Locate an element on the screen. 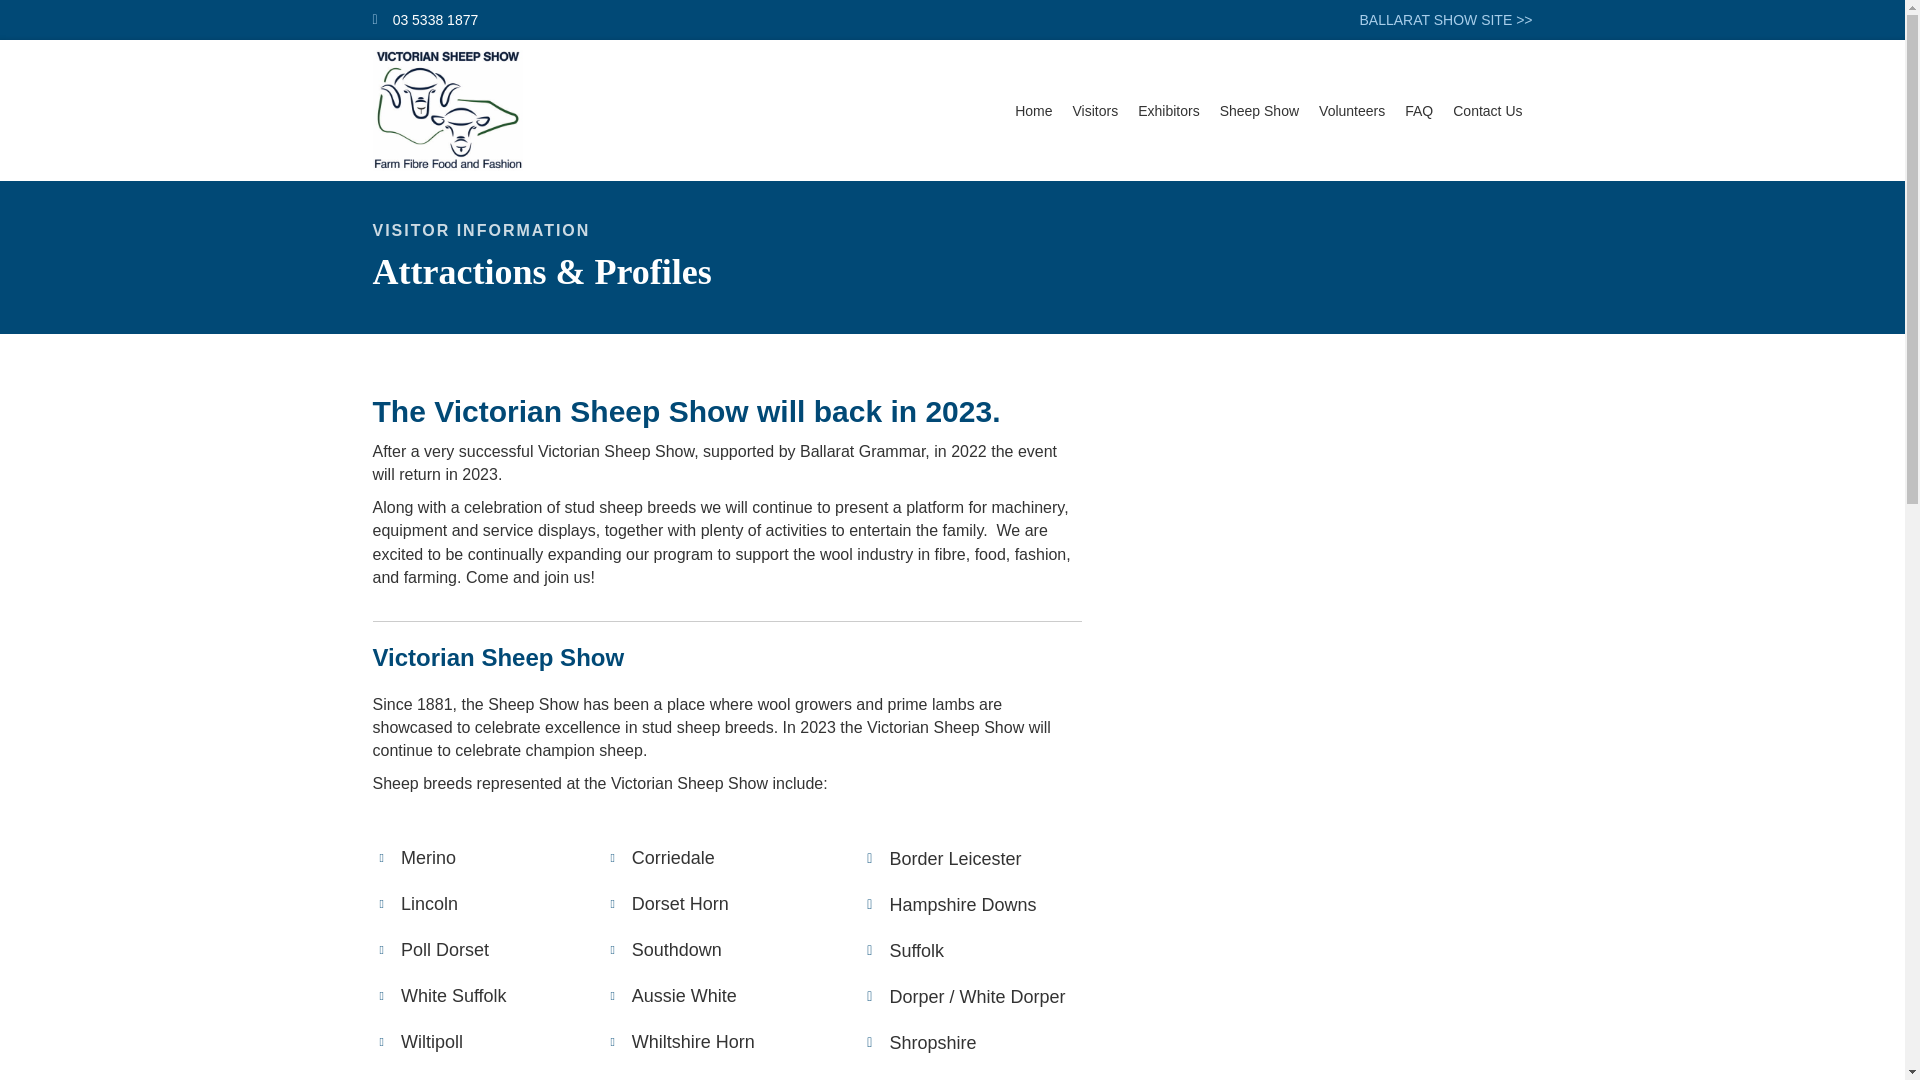  03 5338 1877 is located at coordinates (436, 20).